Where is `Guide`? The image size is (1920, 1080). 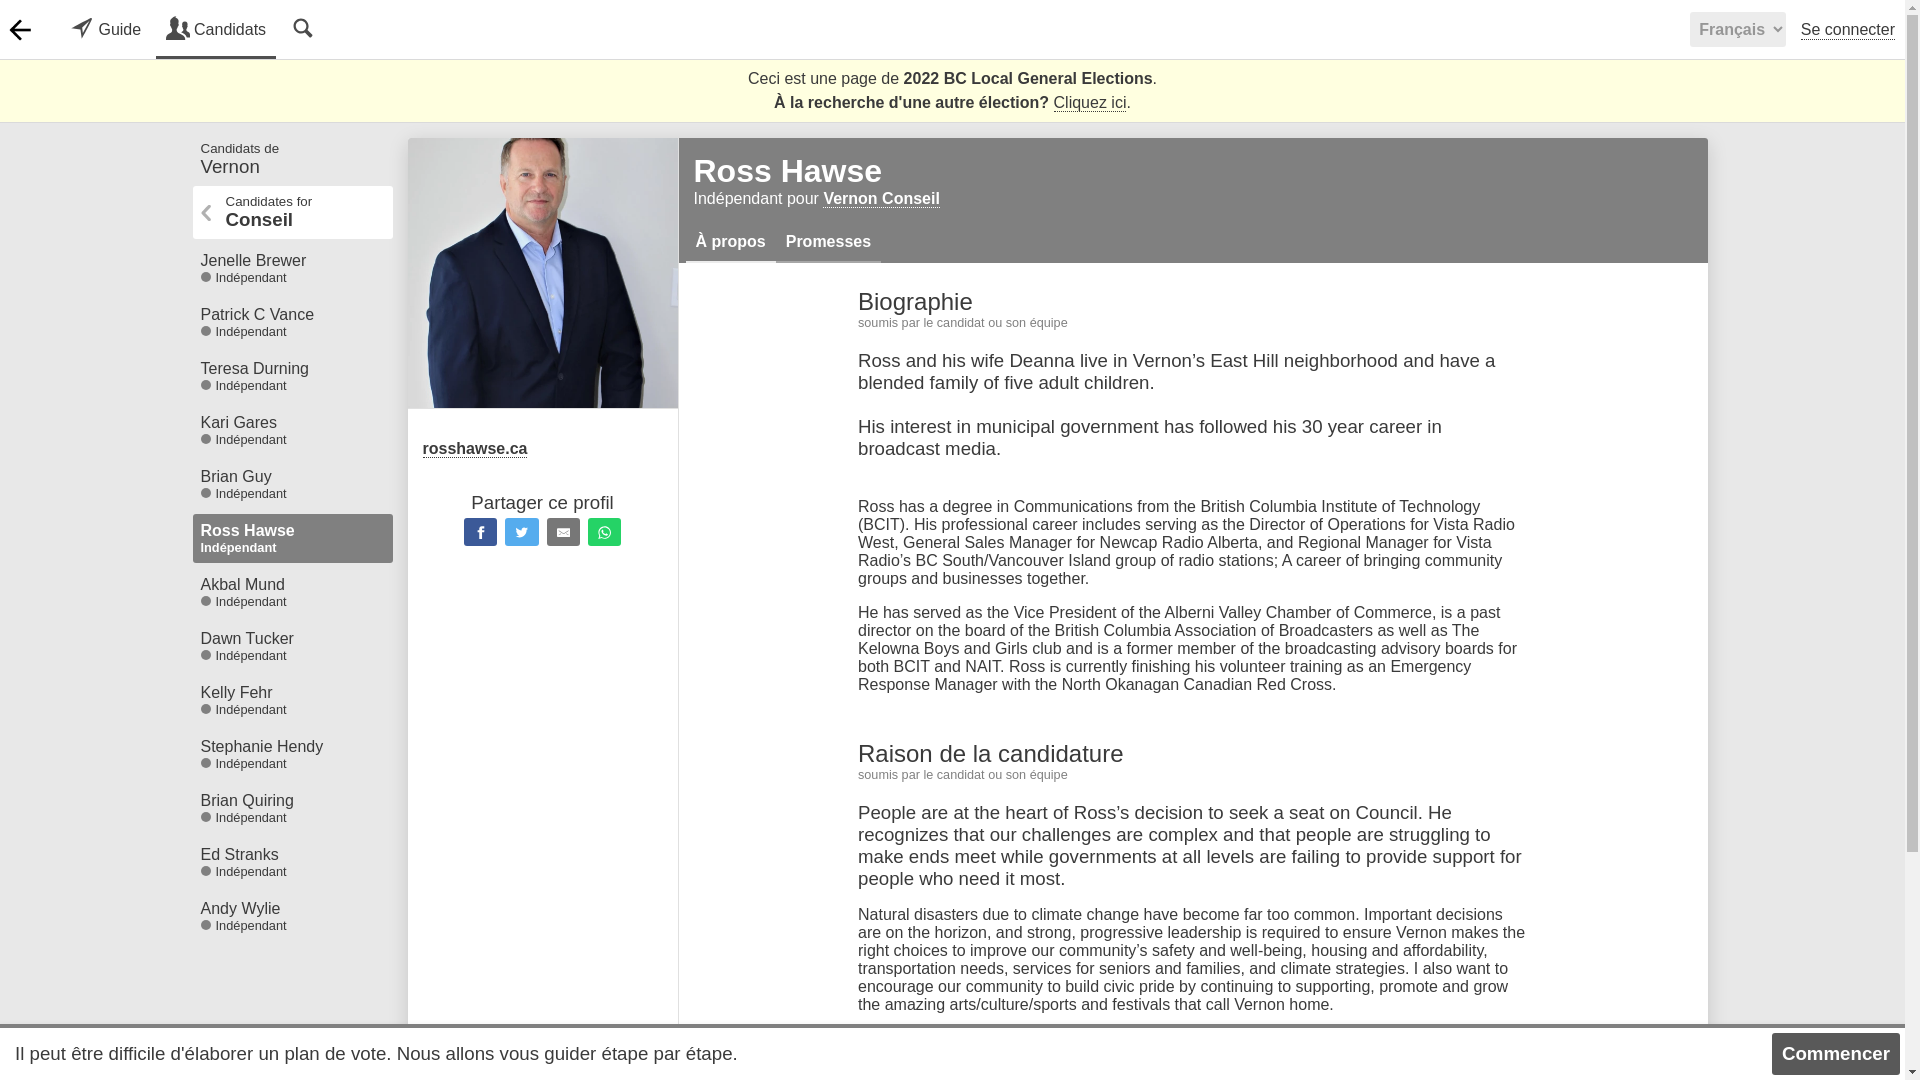 Guide is located at coordinates (105, 30).